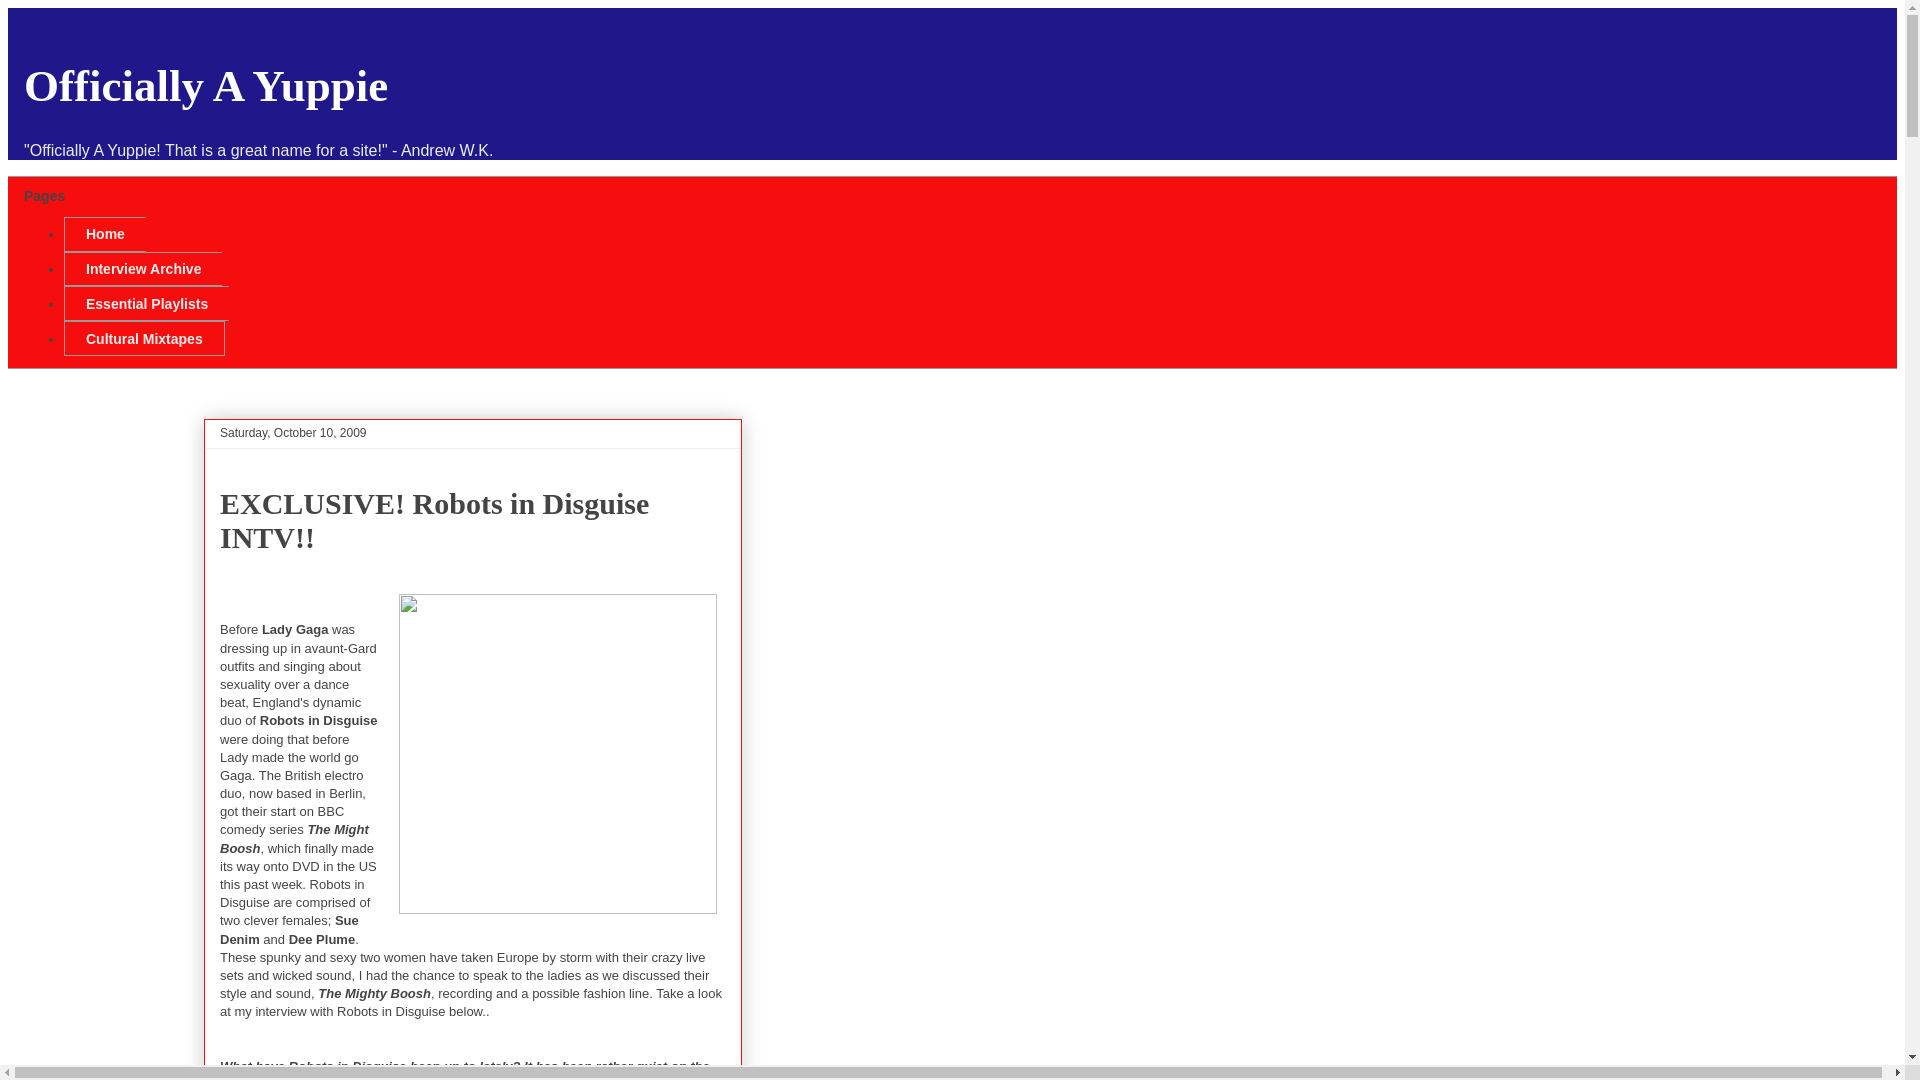 The image size is (1920, 1080). Describe the element at coordinates (142, 269) in the screenshot. I see `Interview Archive` at that location.